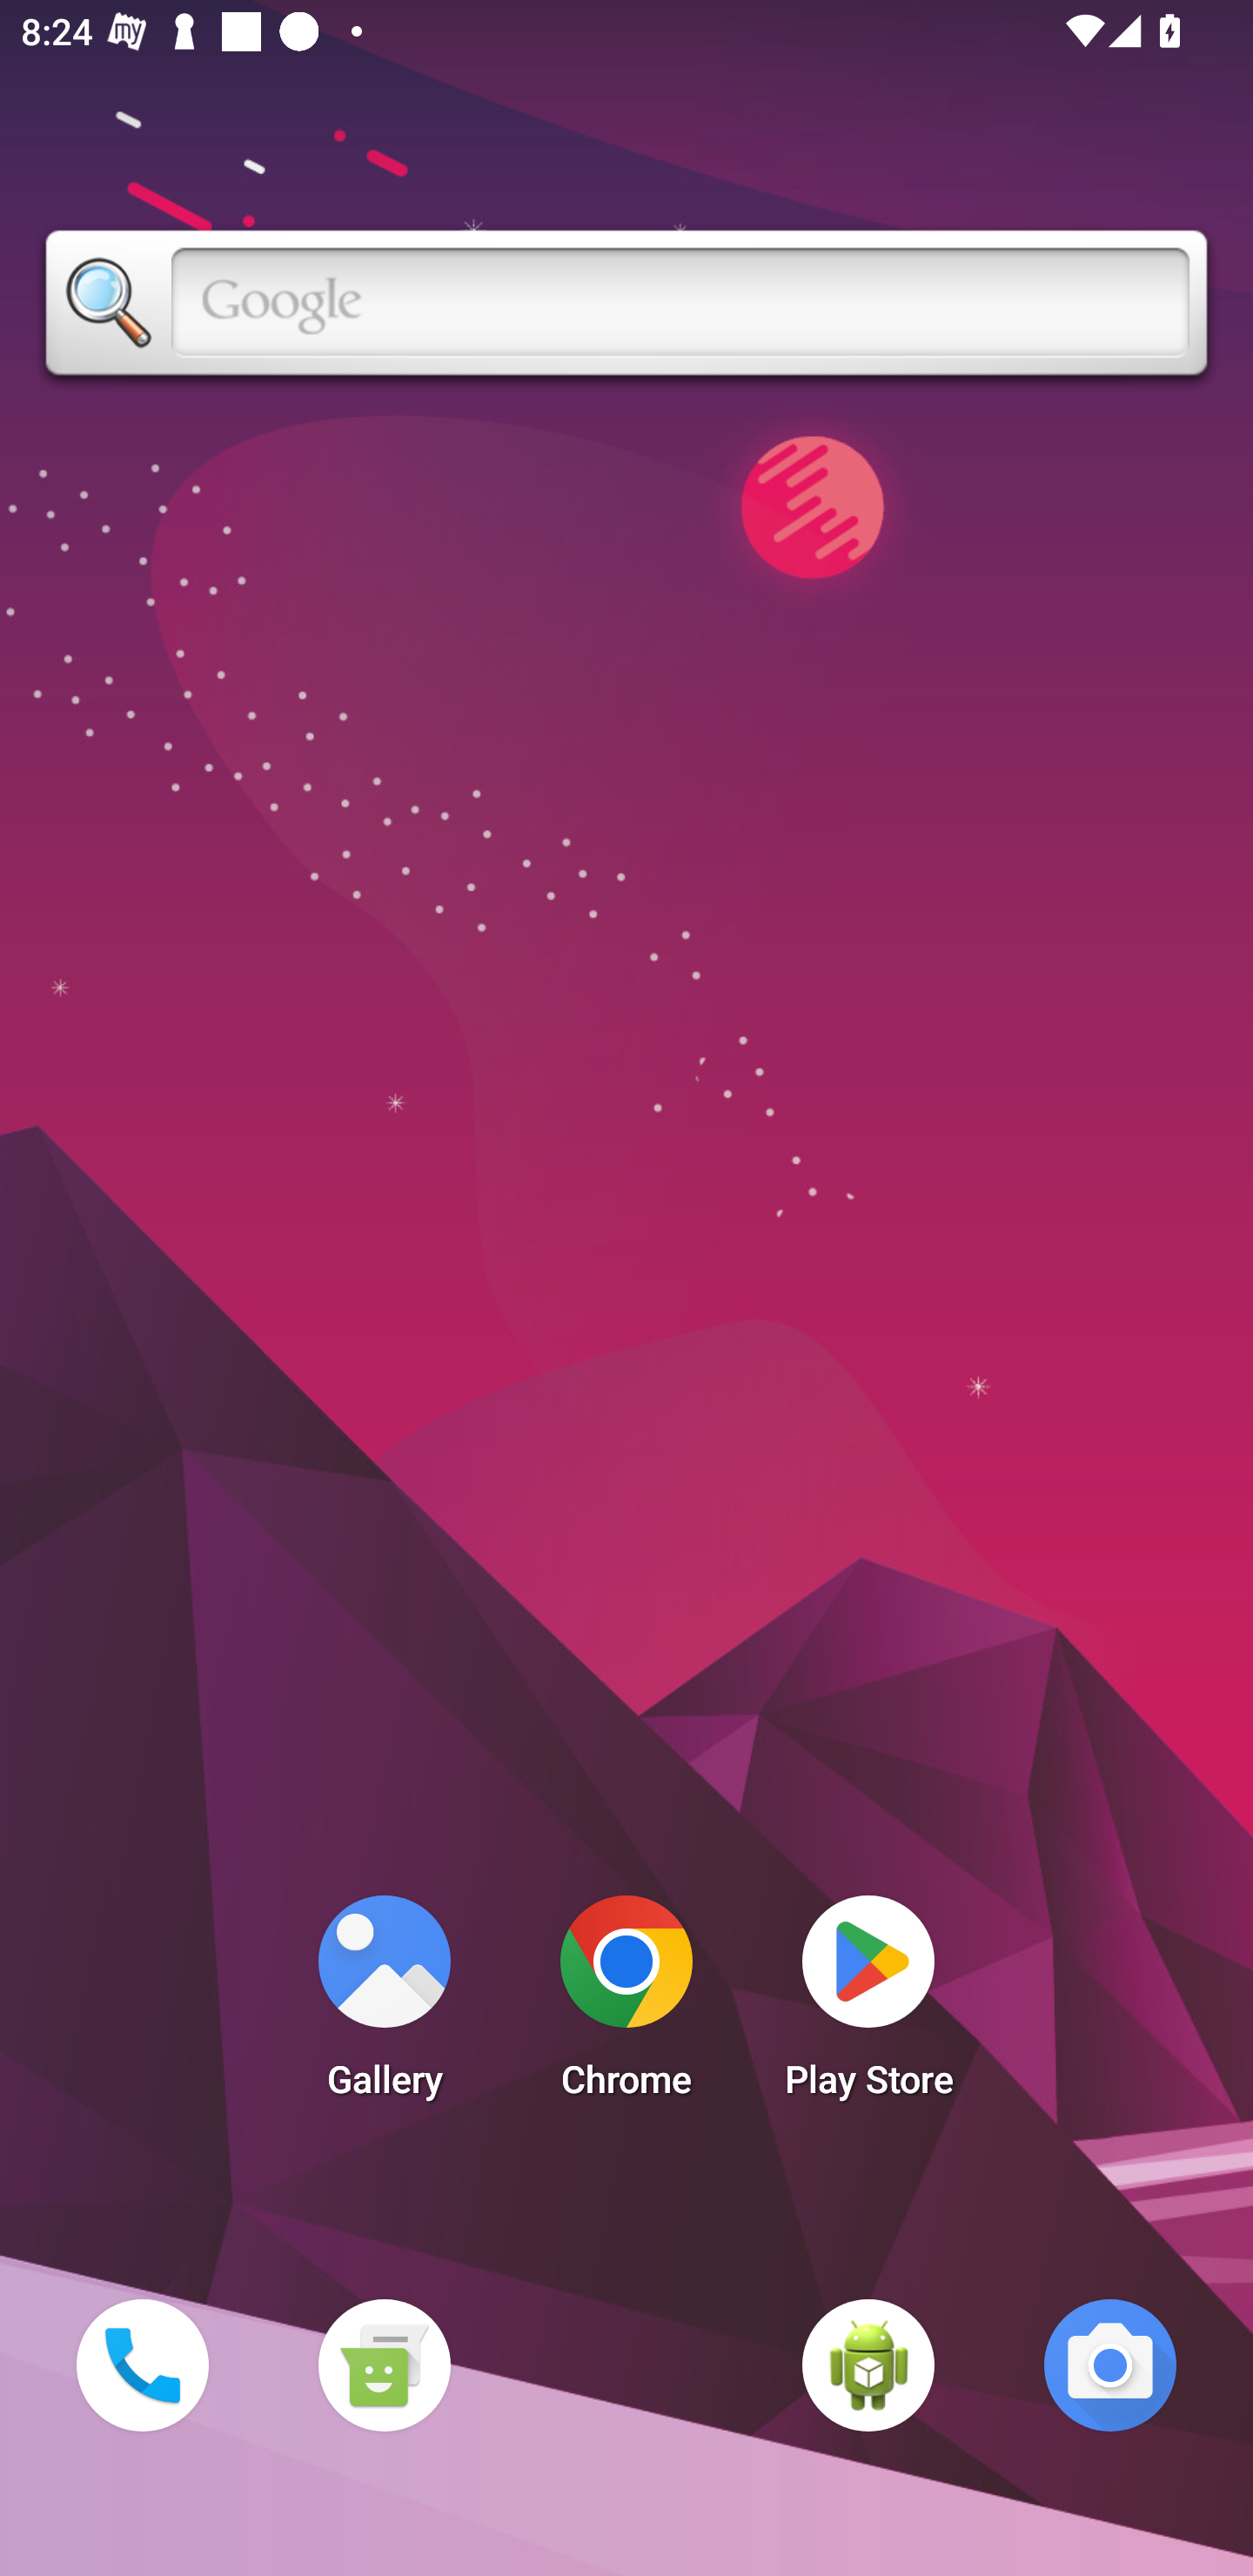 This screenshot has width=1253, height=2576. What do you see at coordinates (626, 2005) in the screenshot?
I see `Chrome` at bounding box center [626, 2005].